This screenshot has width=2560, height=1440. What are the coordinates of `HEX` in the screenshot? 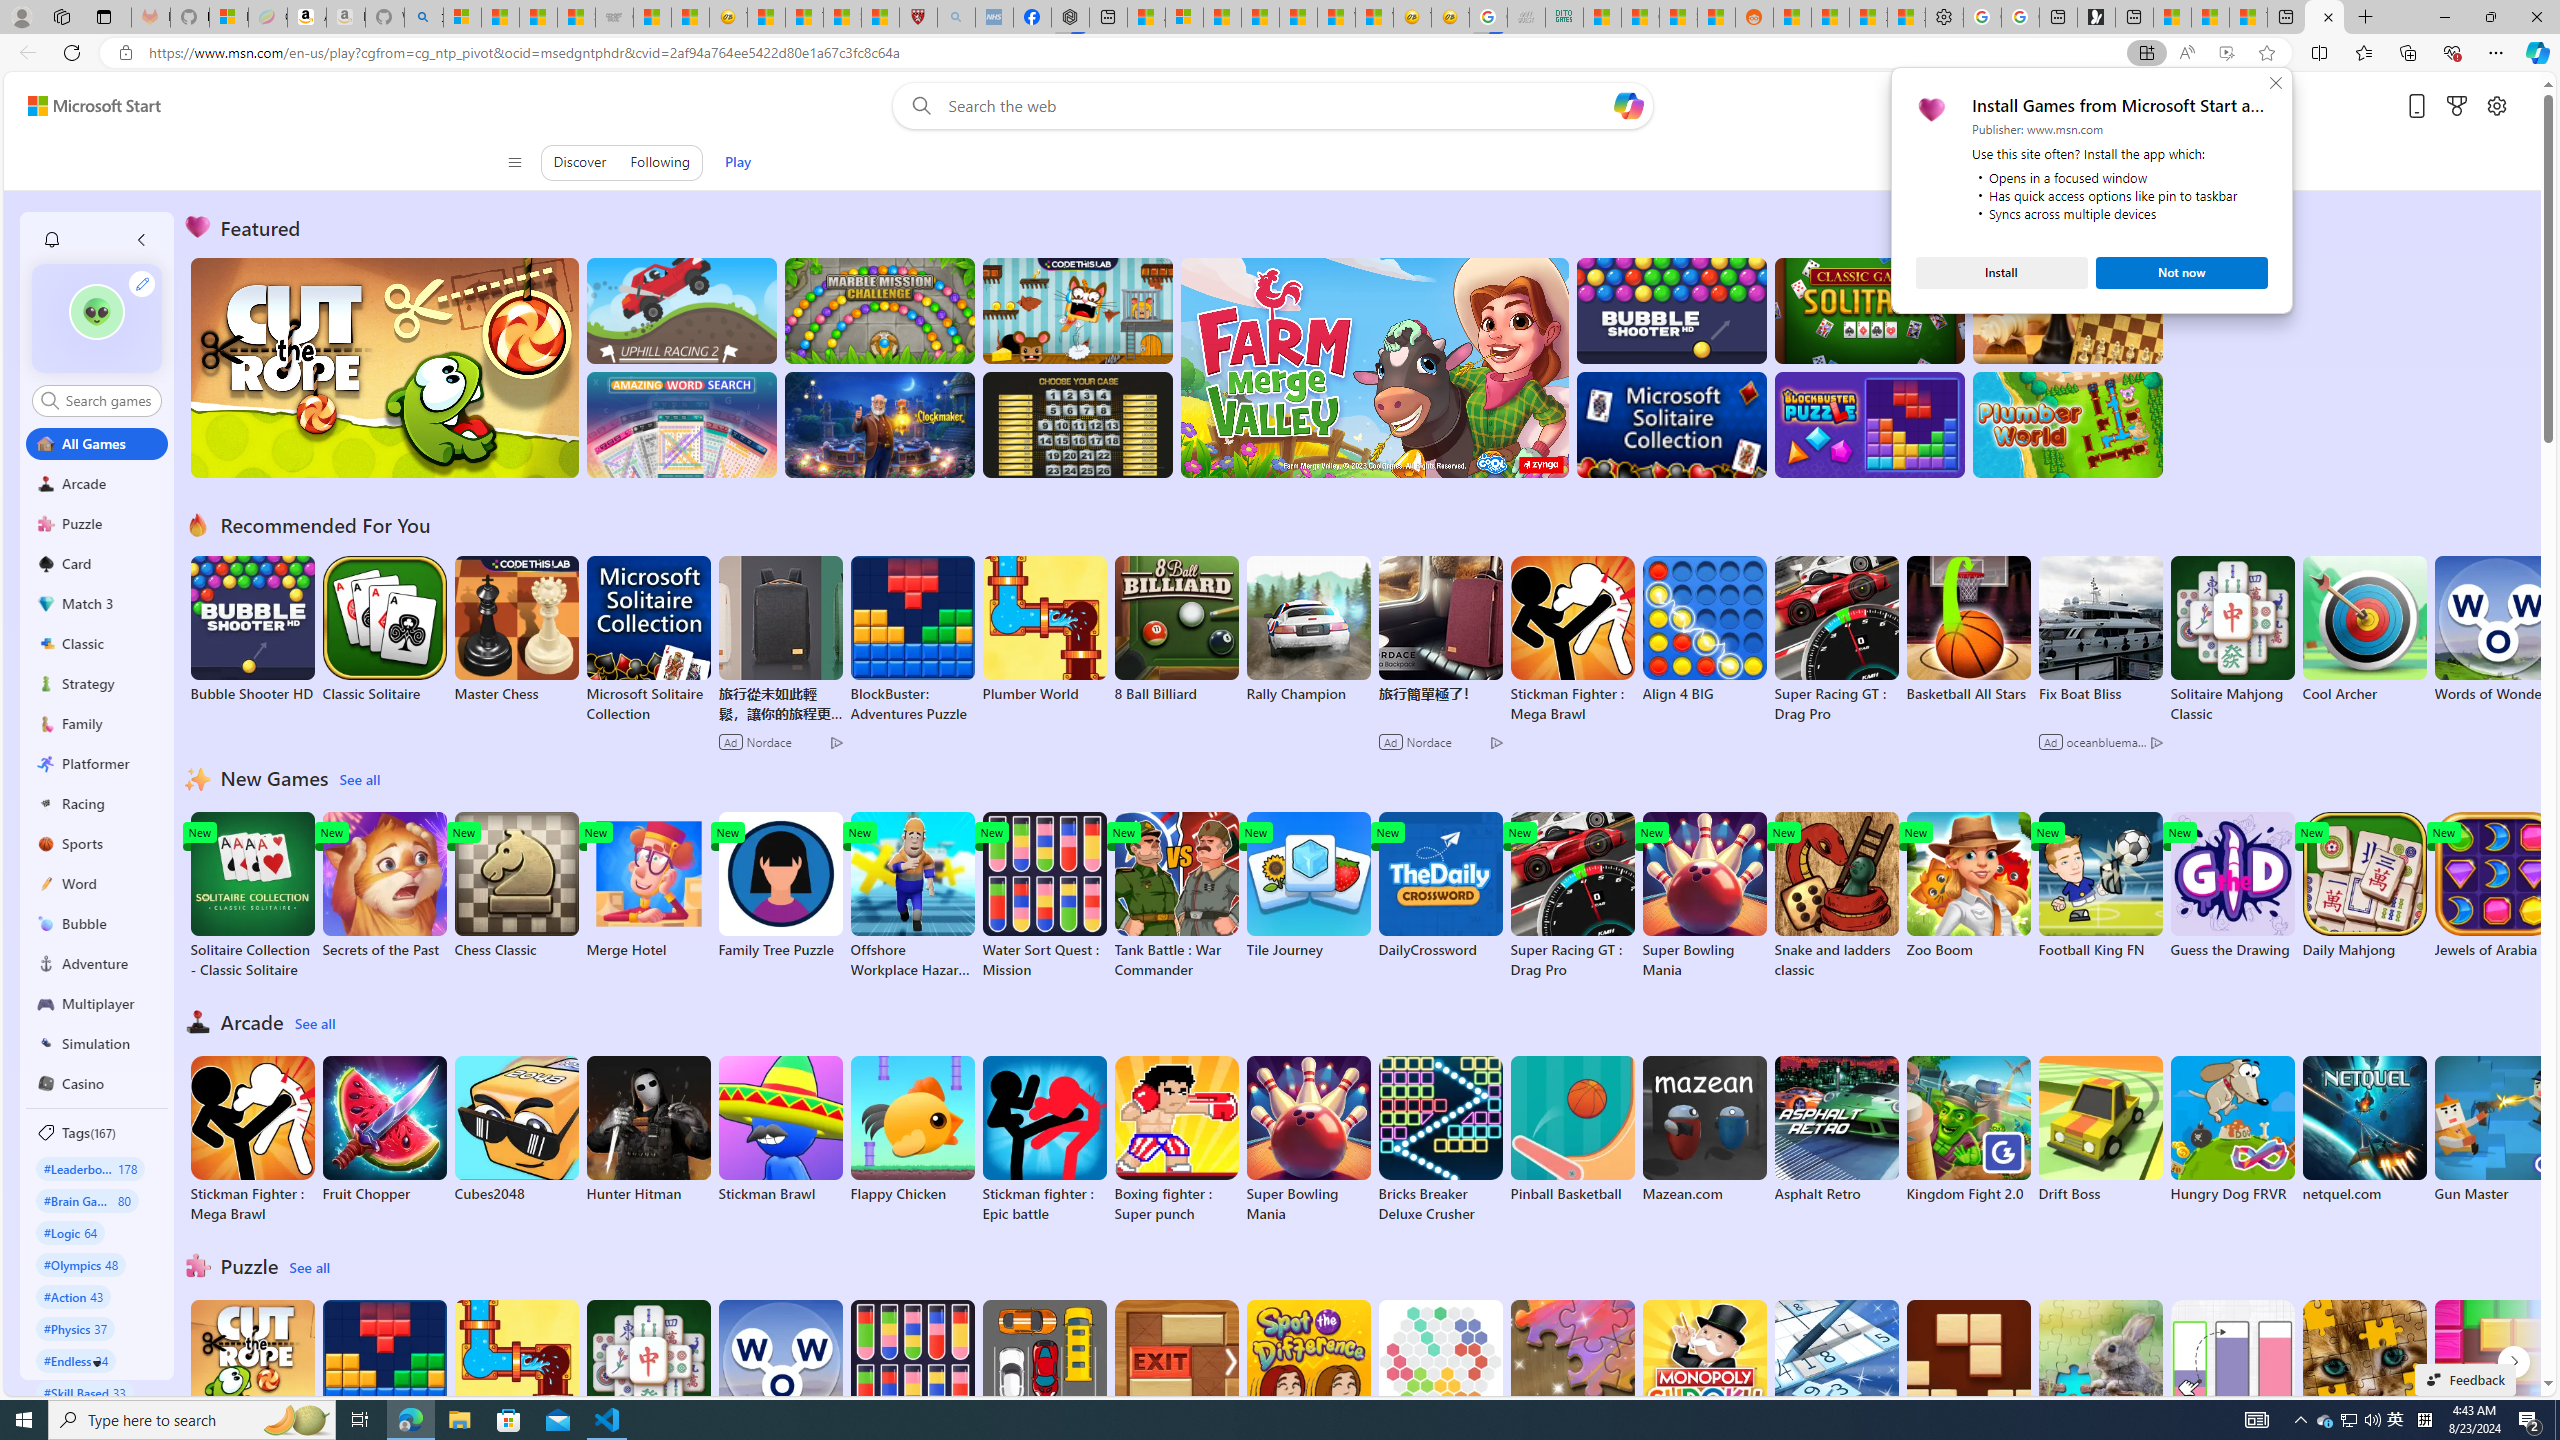 It's located at (1440, 1374).